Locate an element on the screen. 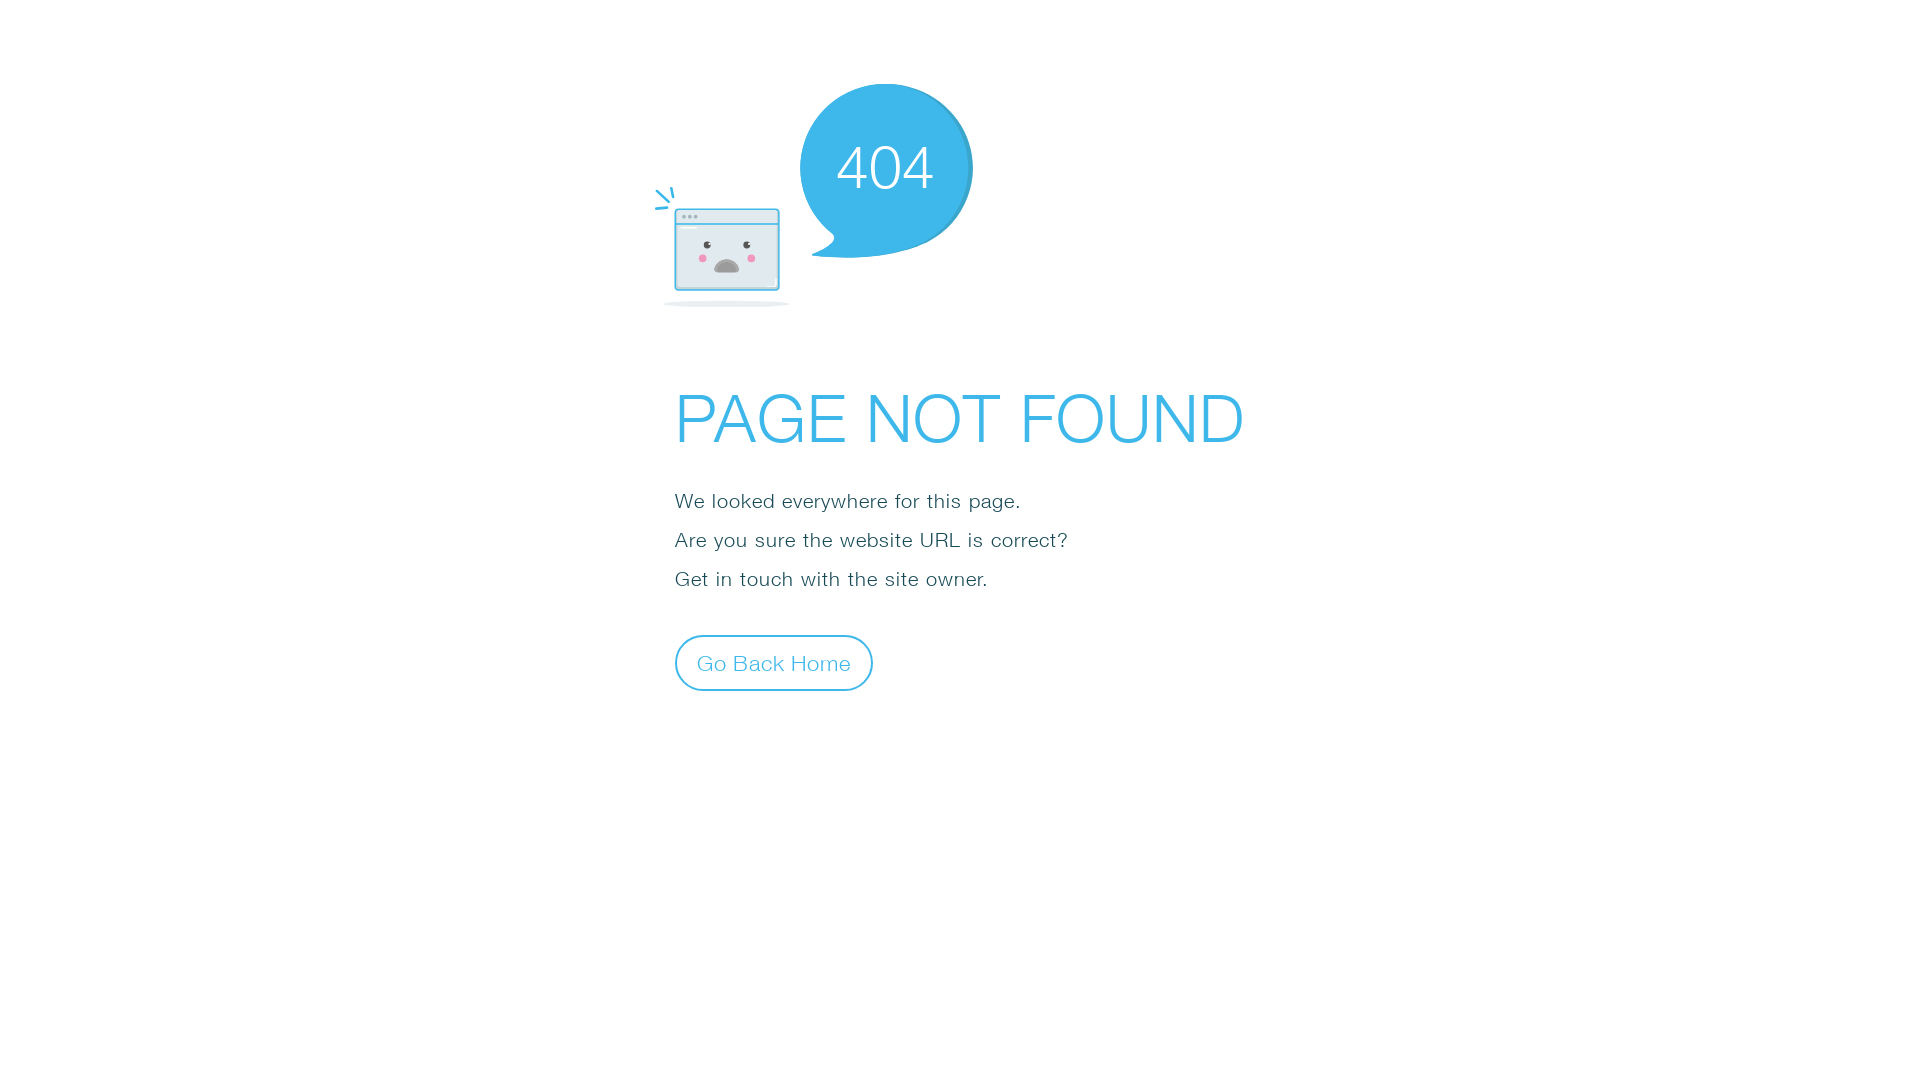 Image resolution: width=1920 pixels, height=1080 pixels. Go Back Home is located at coordinates (774, 662).